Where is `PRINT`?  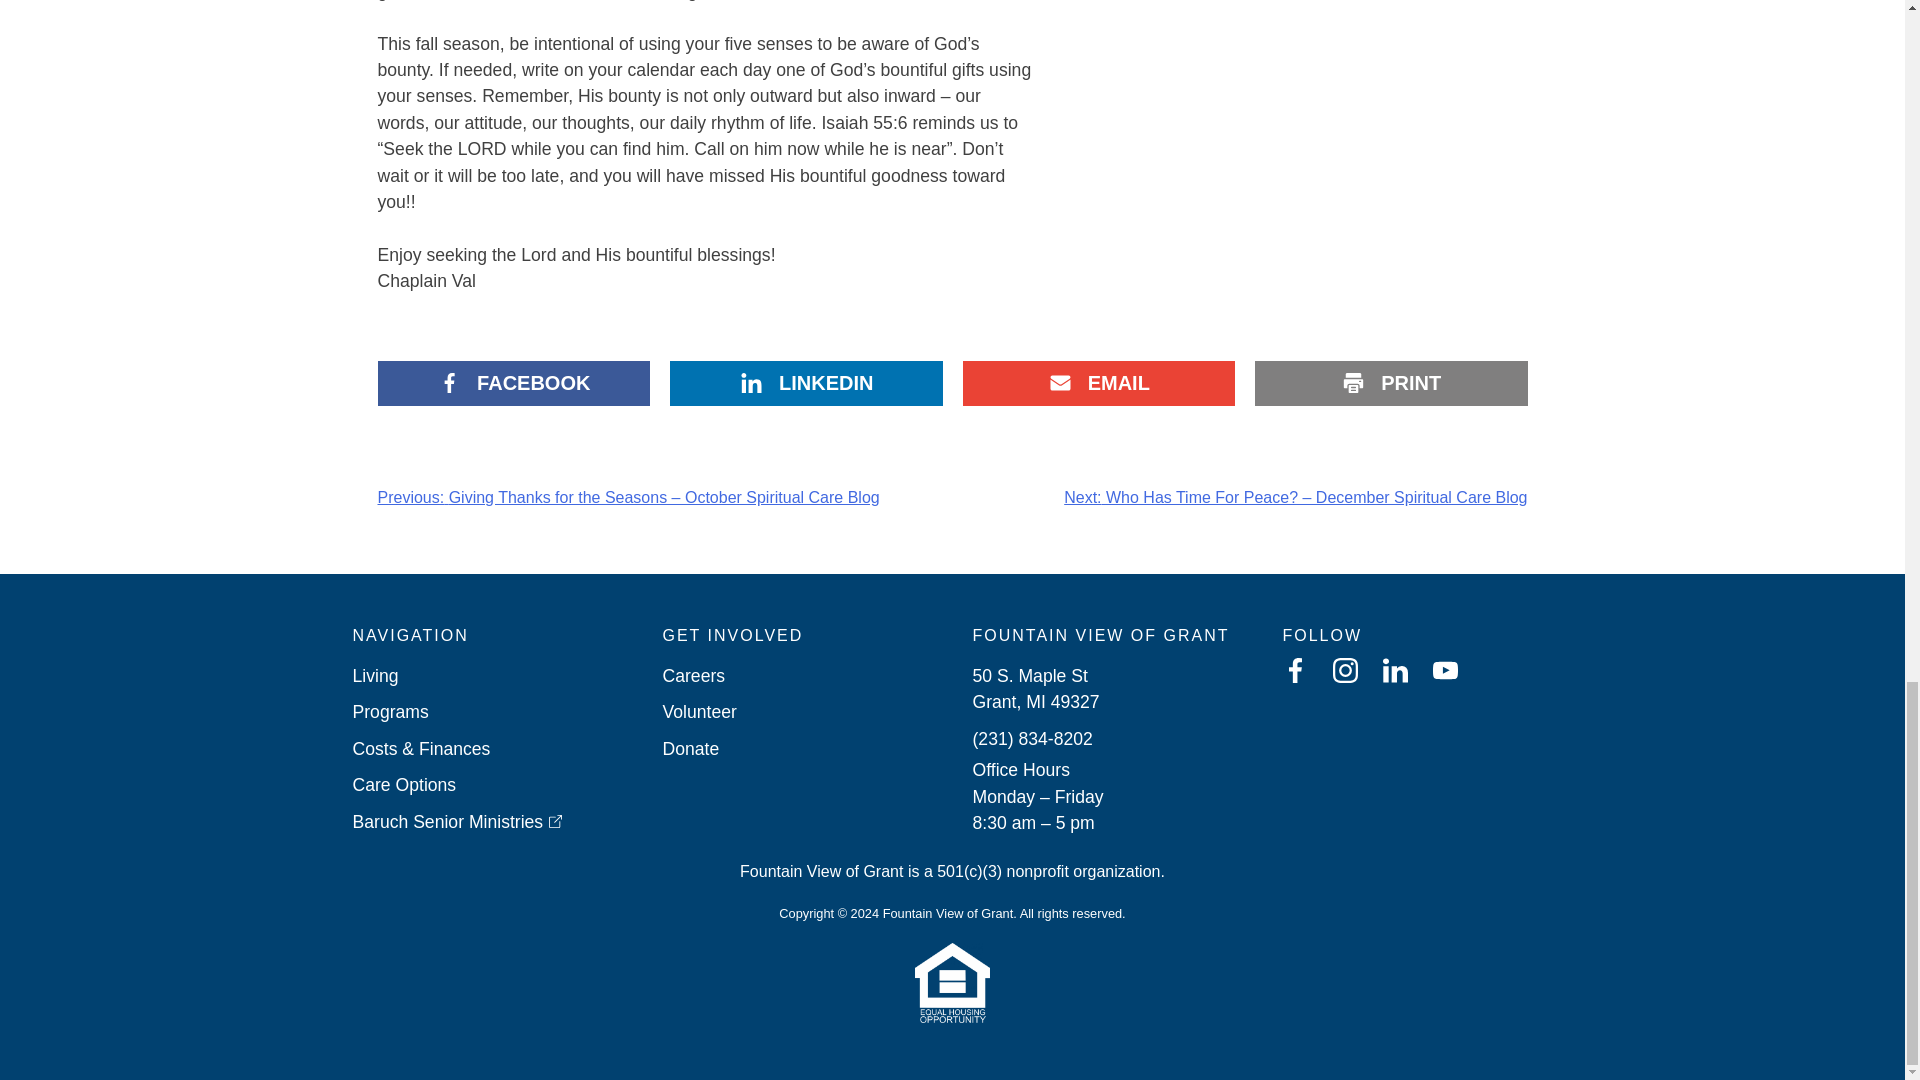
PRINT is located at coordinates (1392, 383).